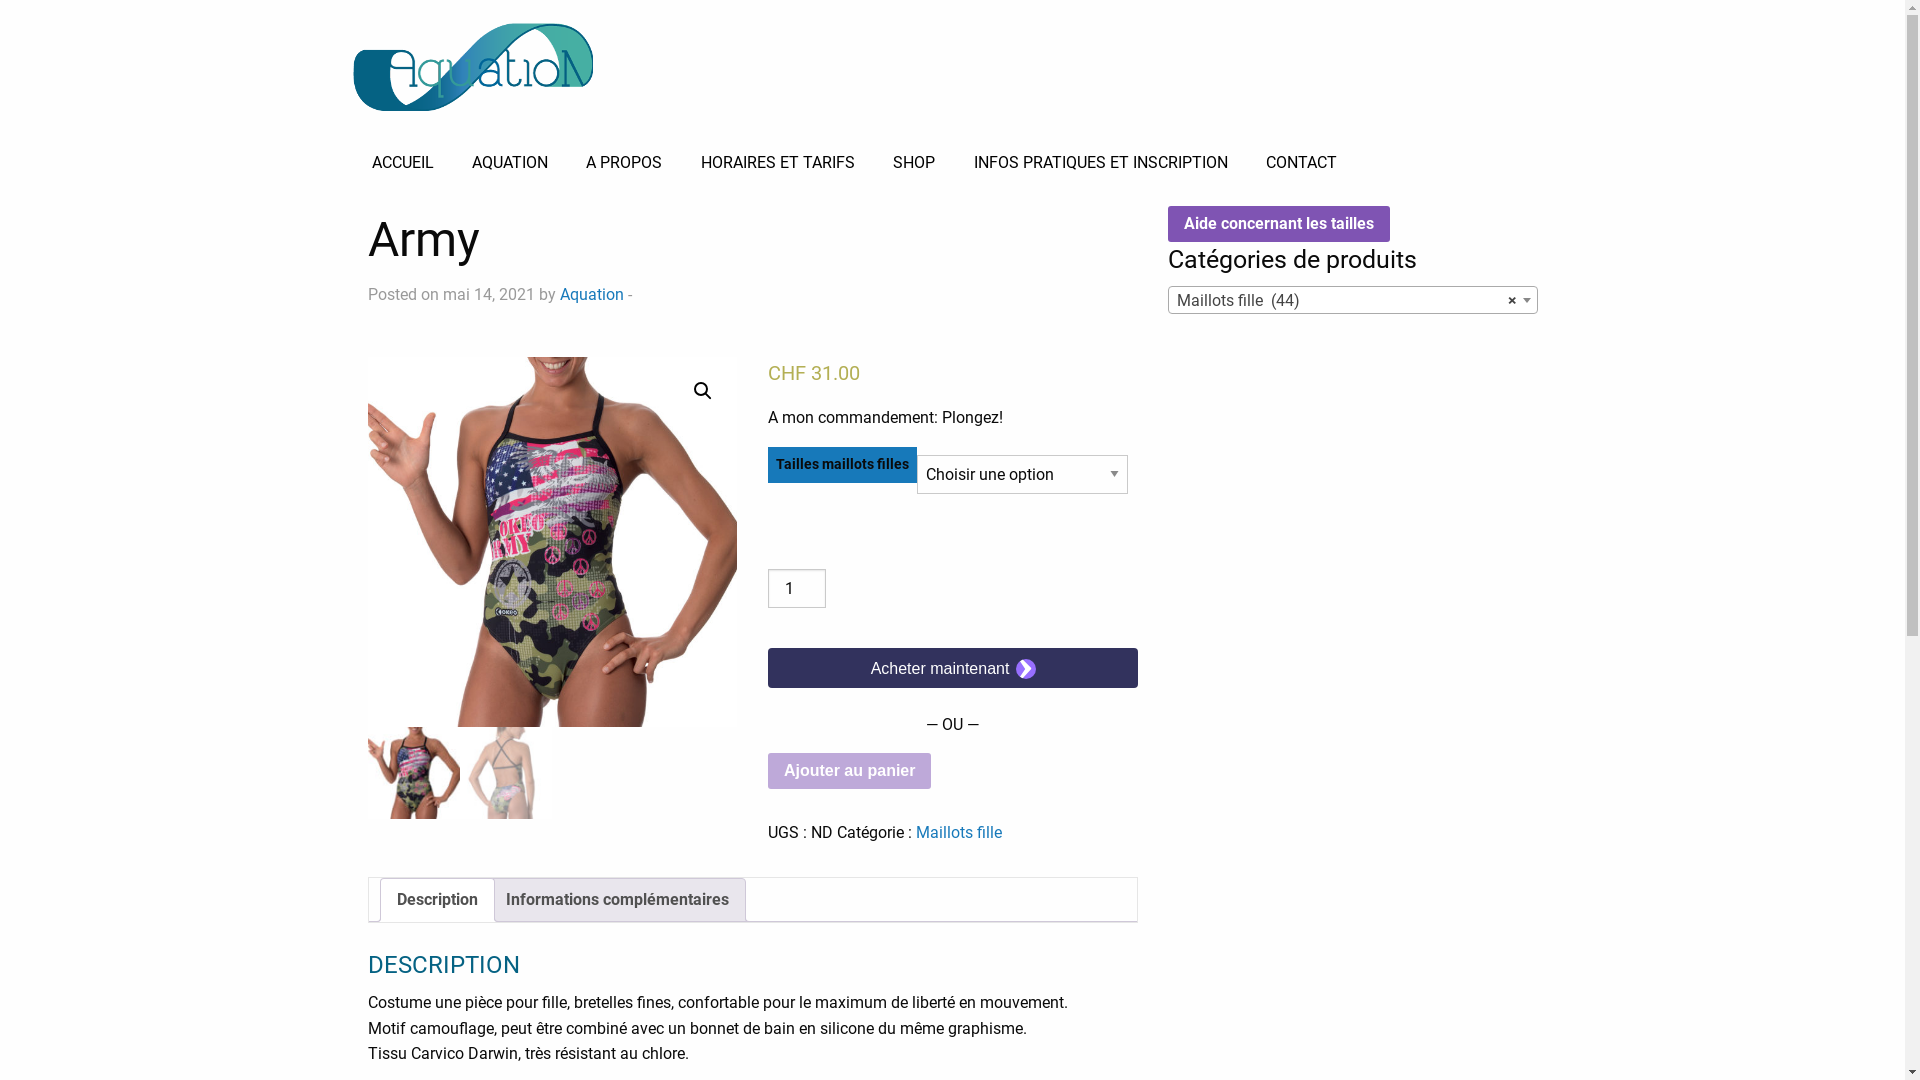 This screenshot has height=1080, width=1920. Describe the element at coordinates (778, 163) in the screenshot. I see `HORAIRES ET TARIFS` at that location.